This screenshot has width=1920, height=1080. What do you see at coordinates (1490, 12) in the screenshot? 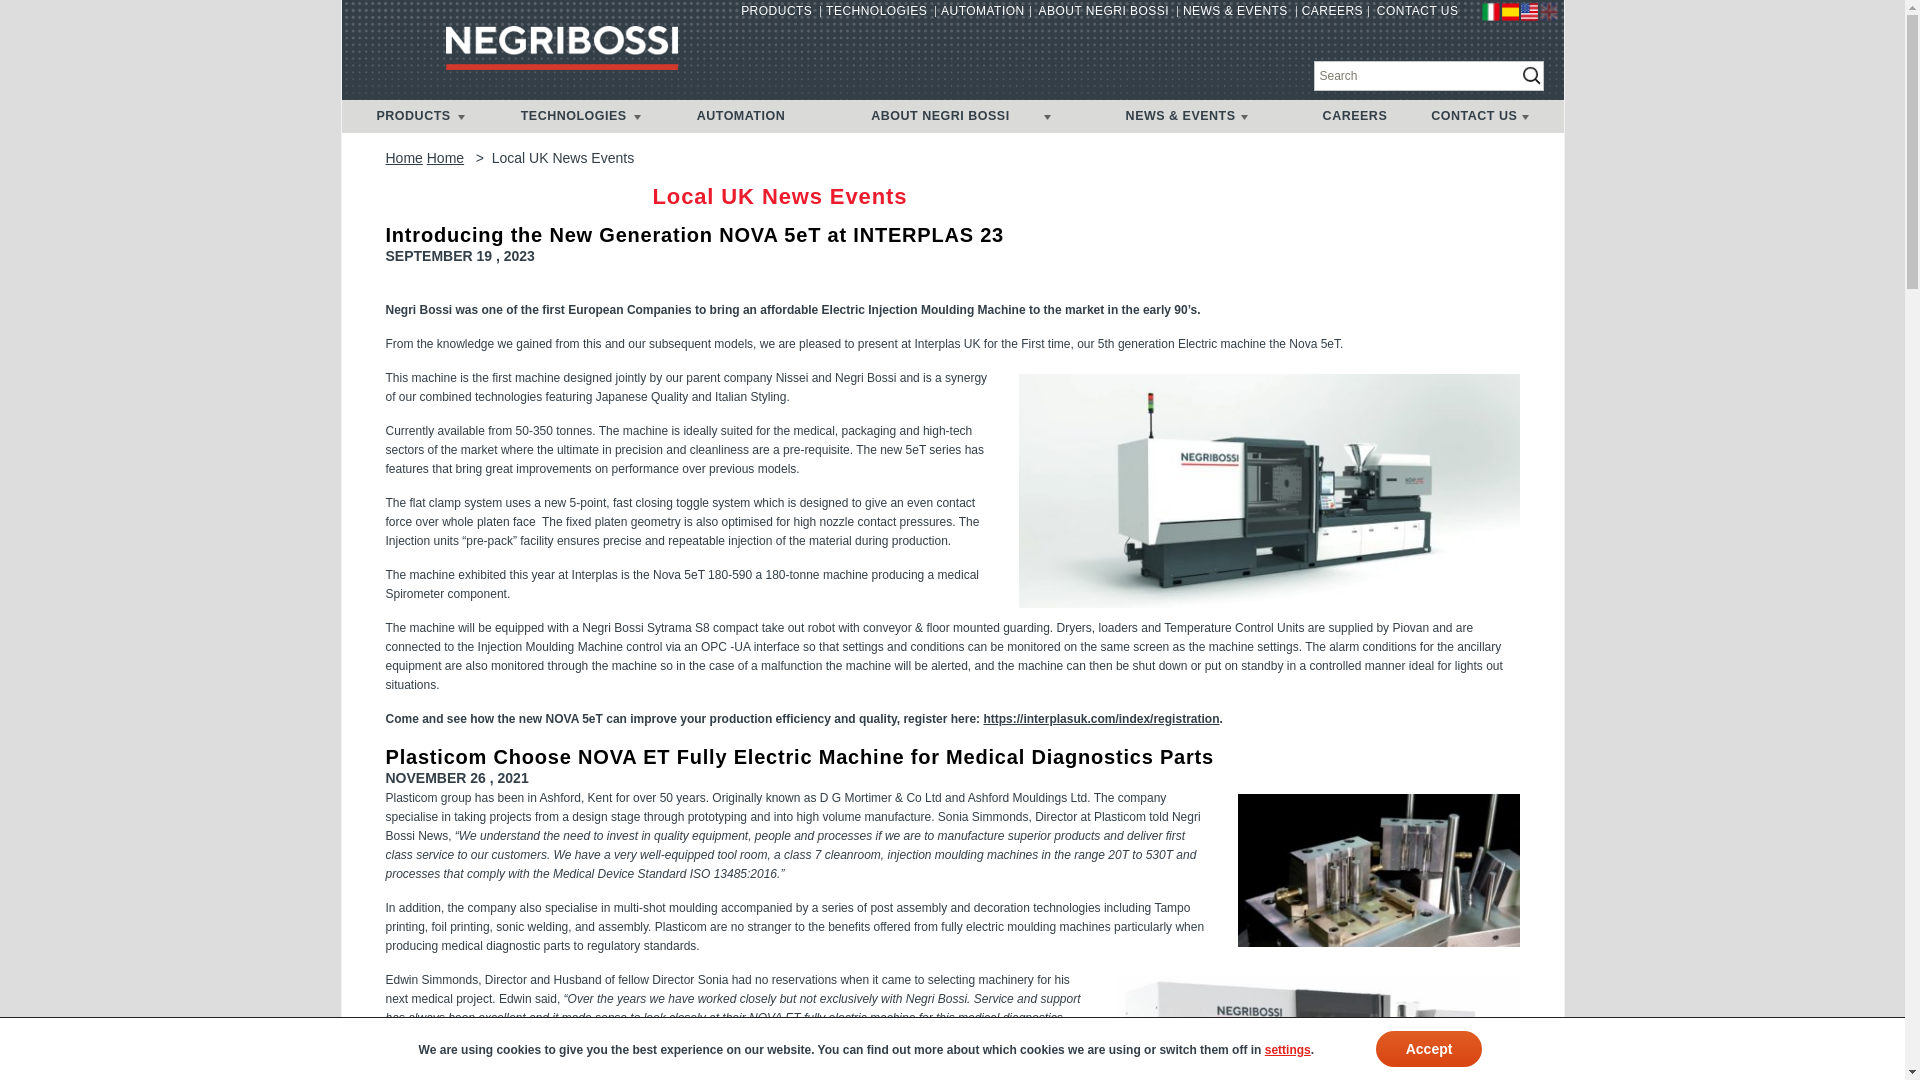
I see `Italiano - Italian` at bounding box center [1490, 12].